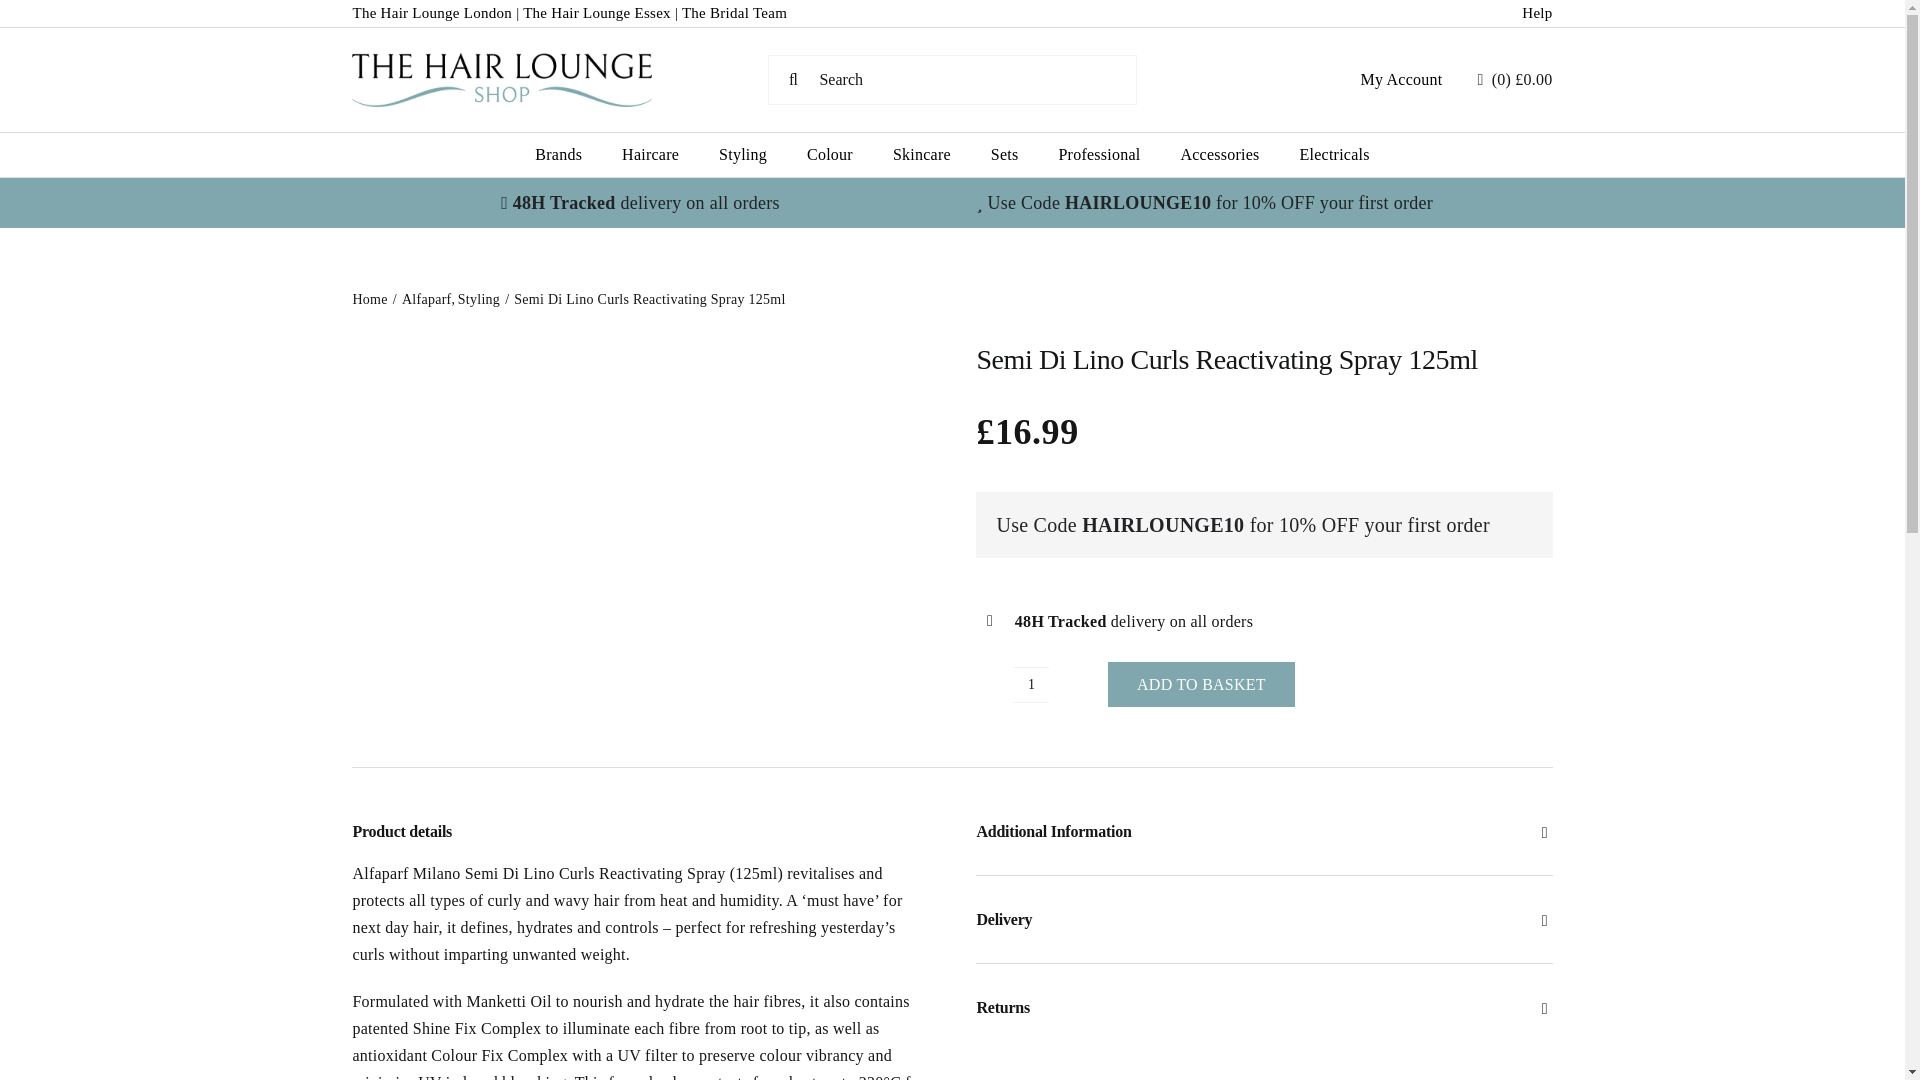 This screenshot has height=1080, width=1920. I want to click on Help, so click(1536, 12).